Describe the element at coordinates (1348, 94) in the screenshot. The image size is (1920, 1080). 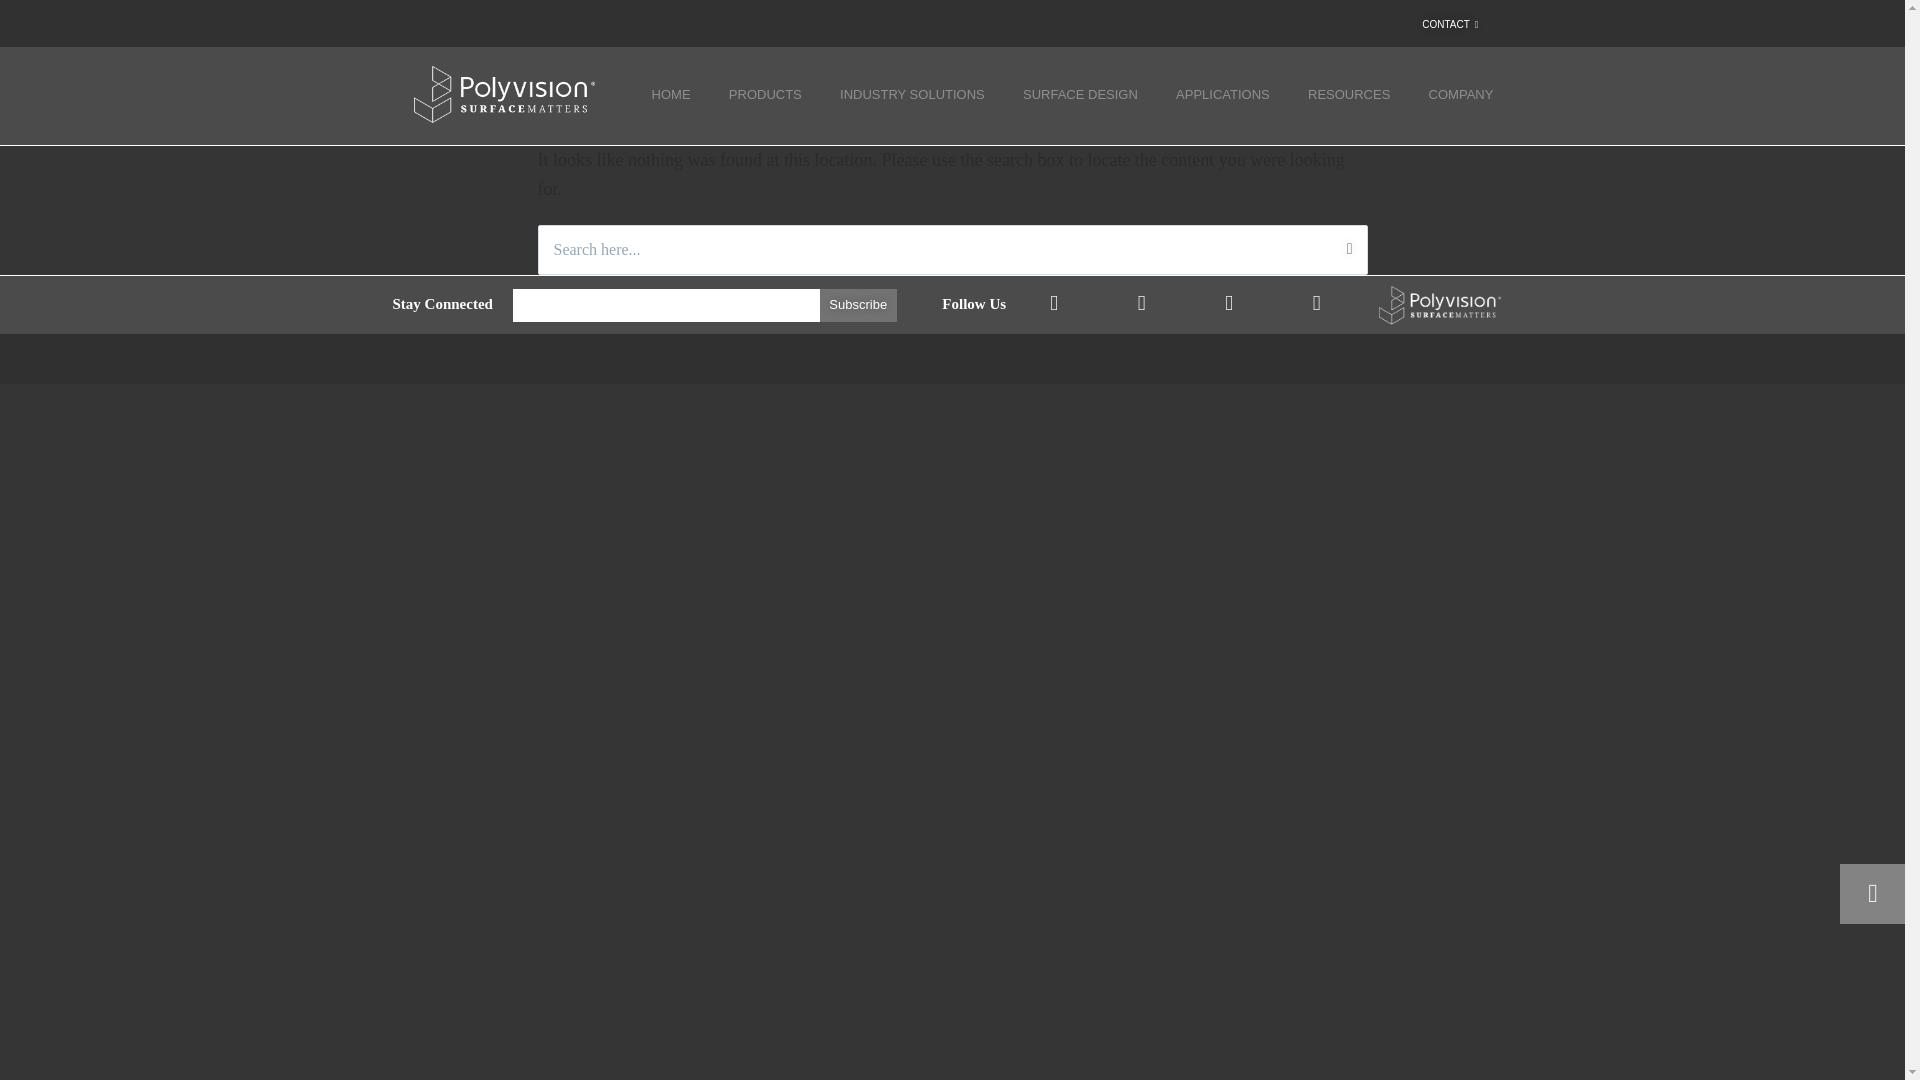
I see `RESOURCES` at that location.